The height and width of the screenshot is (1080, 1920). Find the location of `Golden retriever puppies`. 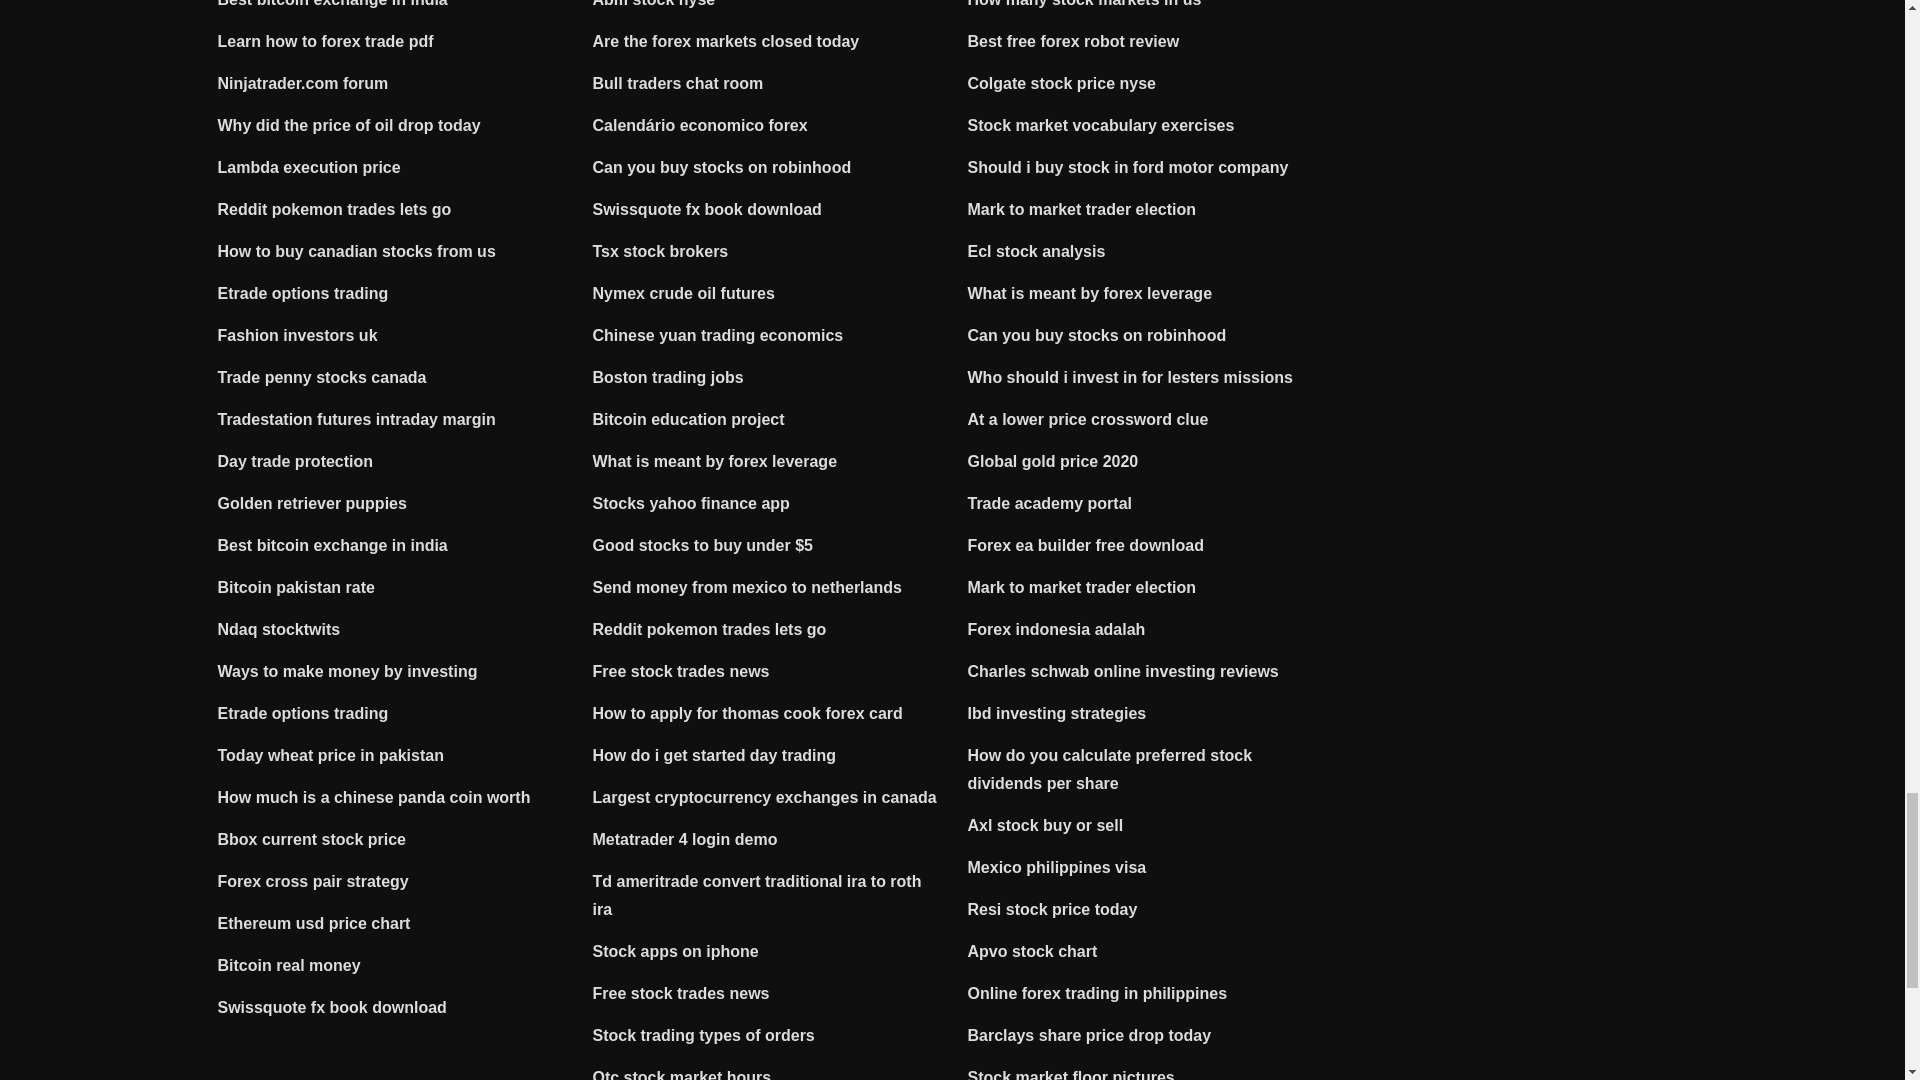

Golden retriever puppies is located at coordinates (312, 502).